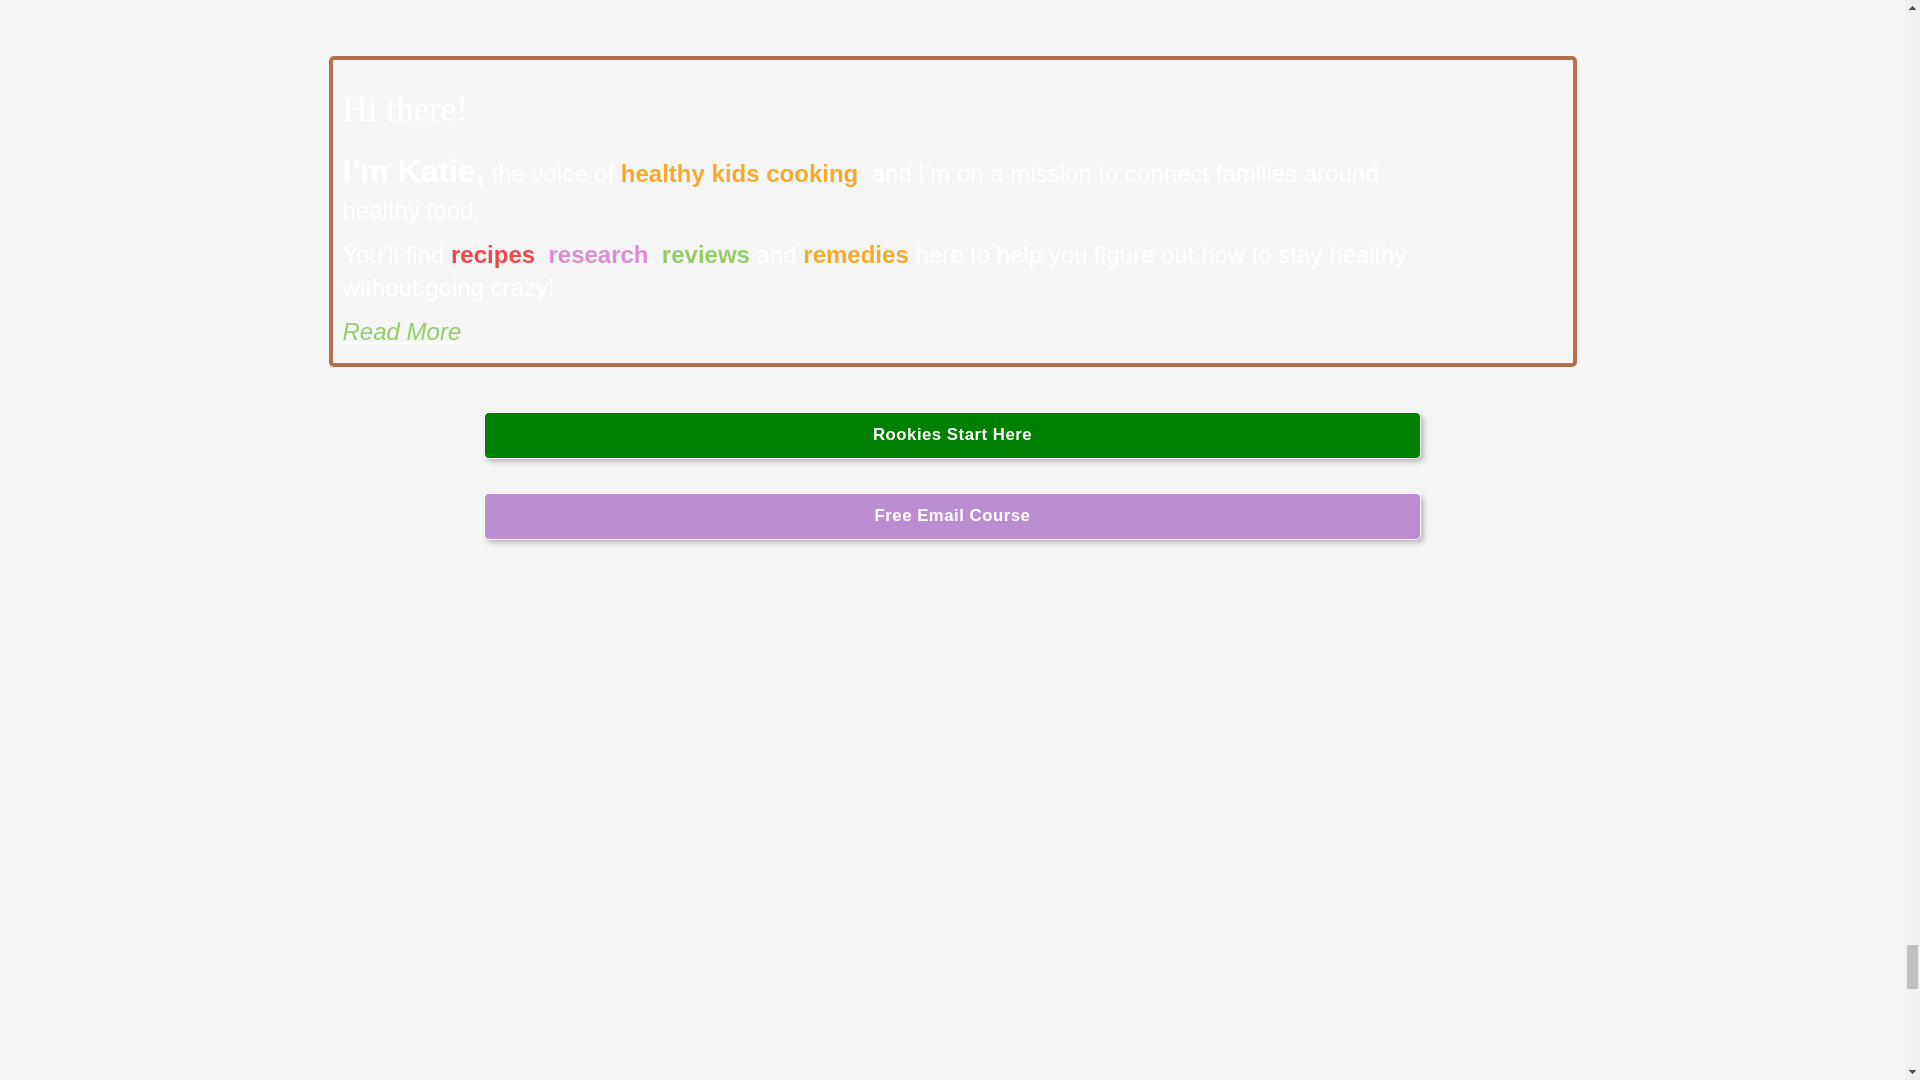  Describe the element at coordinates (952, 830) in the screenshot. I see `Here's what I actually use in my kitchen and home.` at that location.